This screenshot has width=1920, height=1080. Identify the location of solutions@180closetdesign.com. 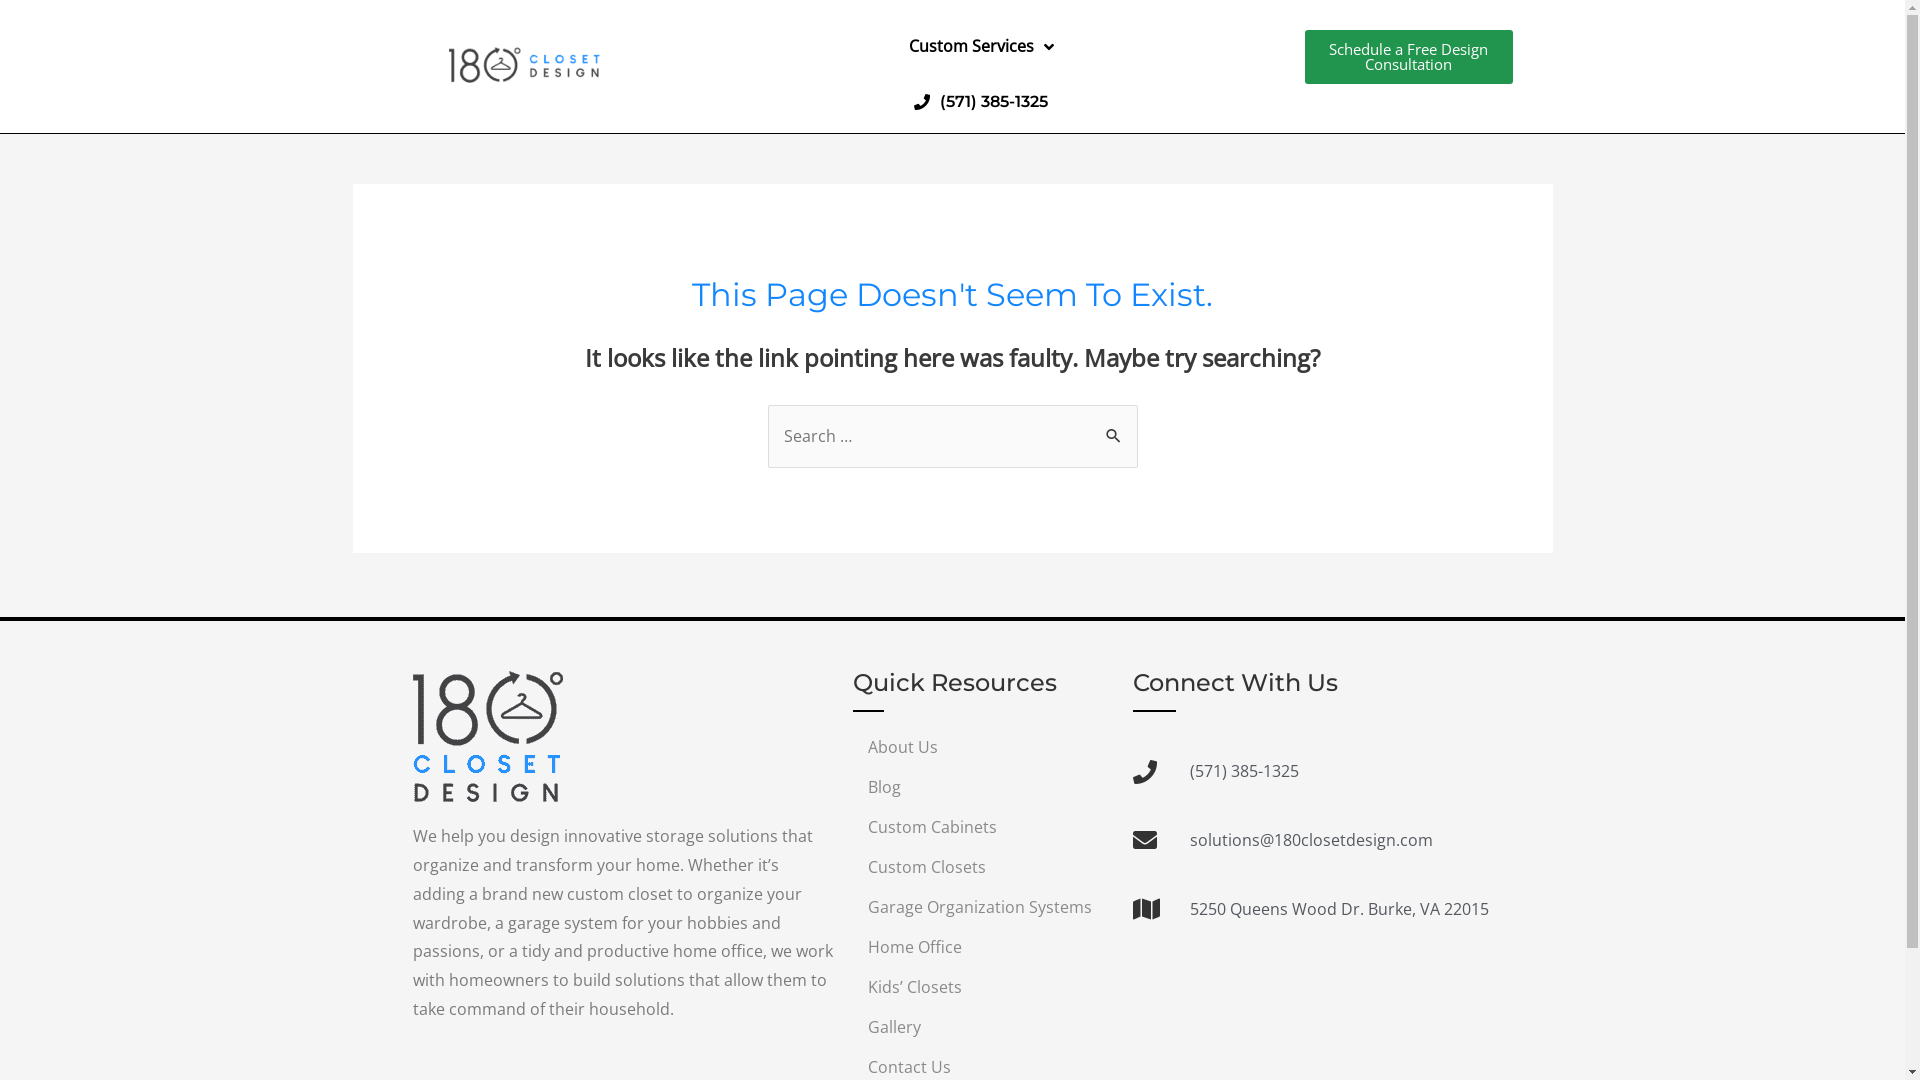
(1311, 840).